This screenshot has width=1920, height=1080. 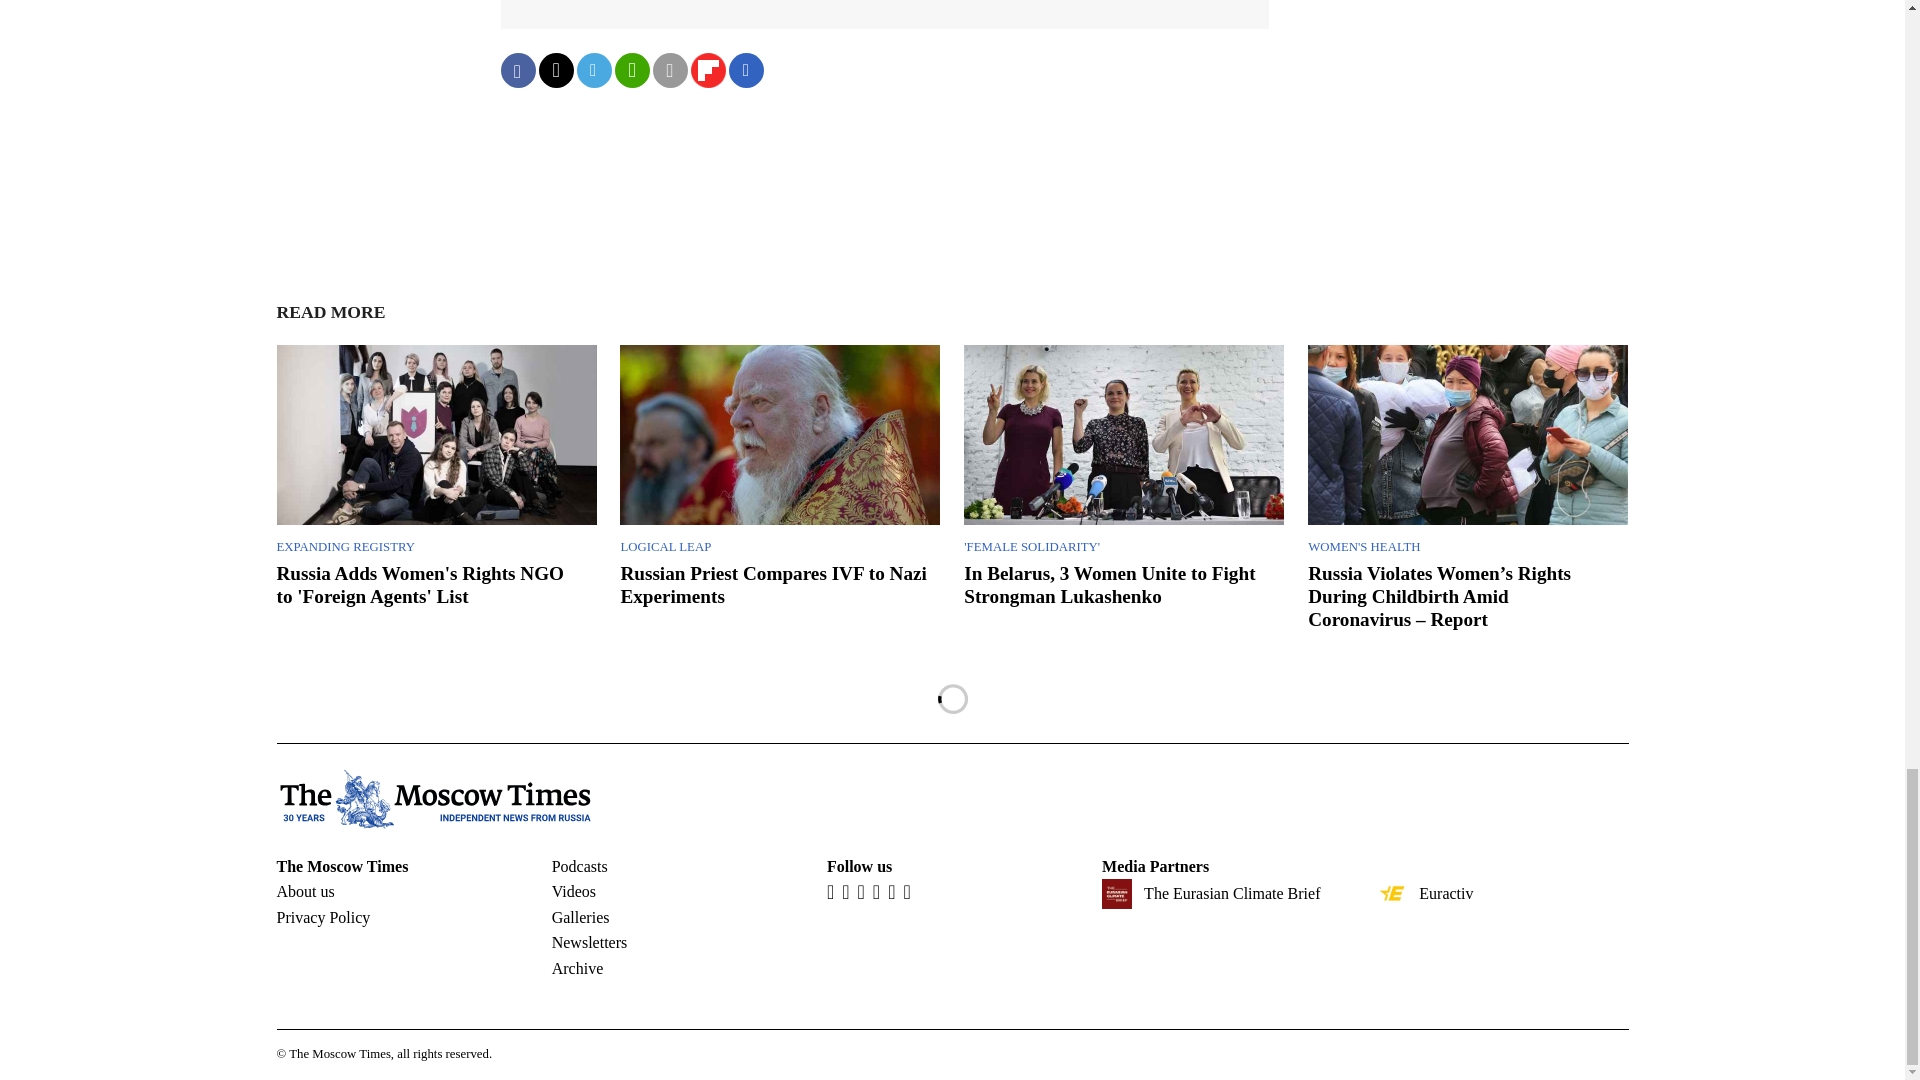 I want to click on Share on Twitter, so click(x=554, y=70).